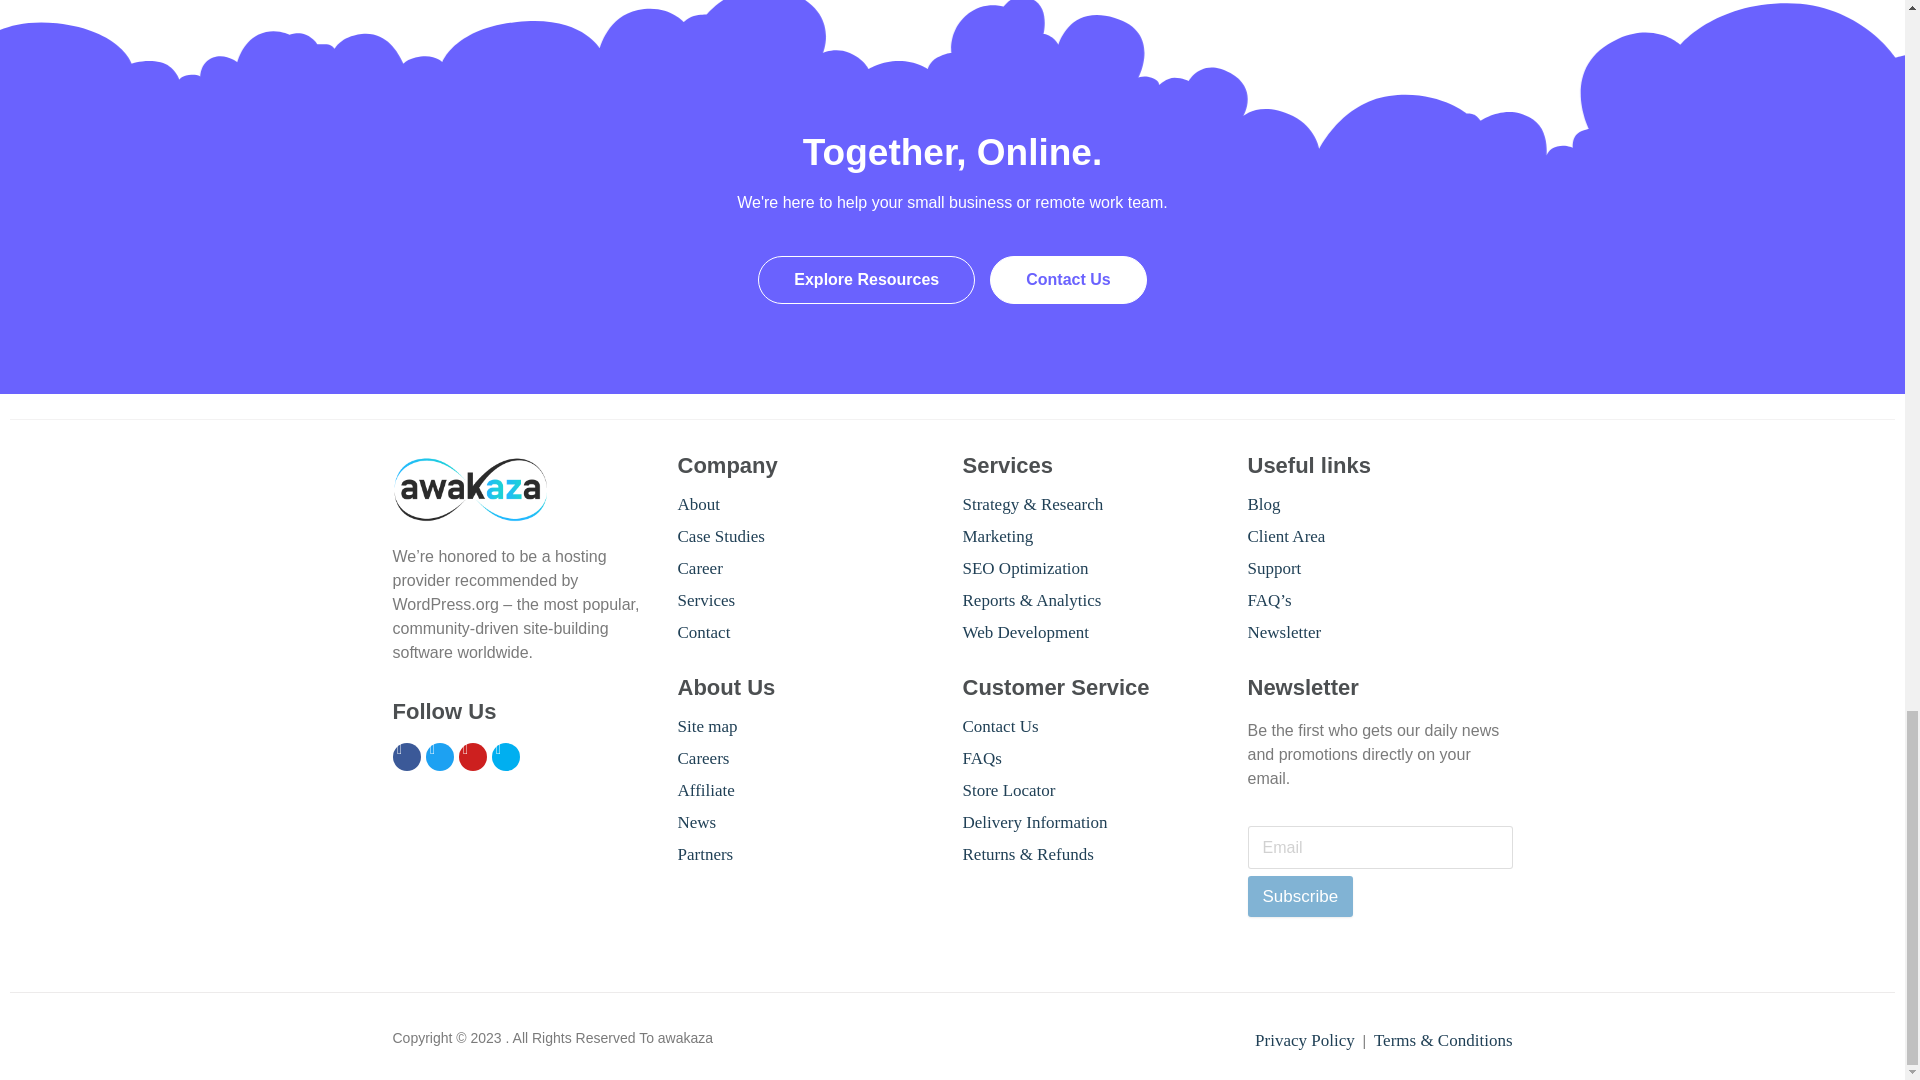 The width and height of the screenshot is (1920, 1080). I want to click on News, so click(696, 822).